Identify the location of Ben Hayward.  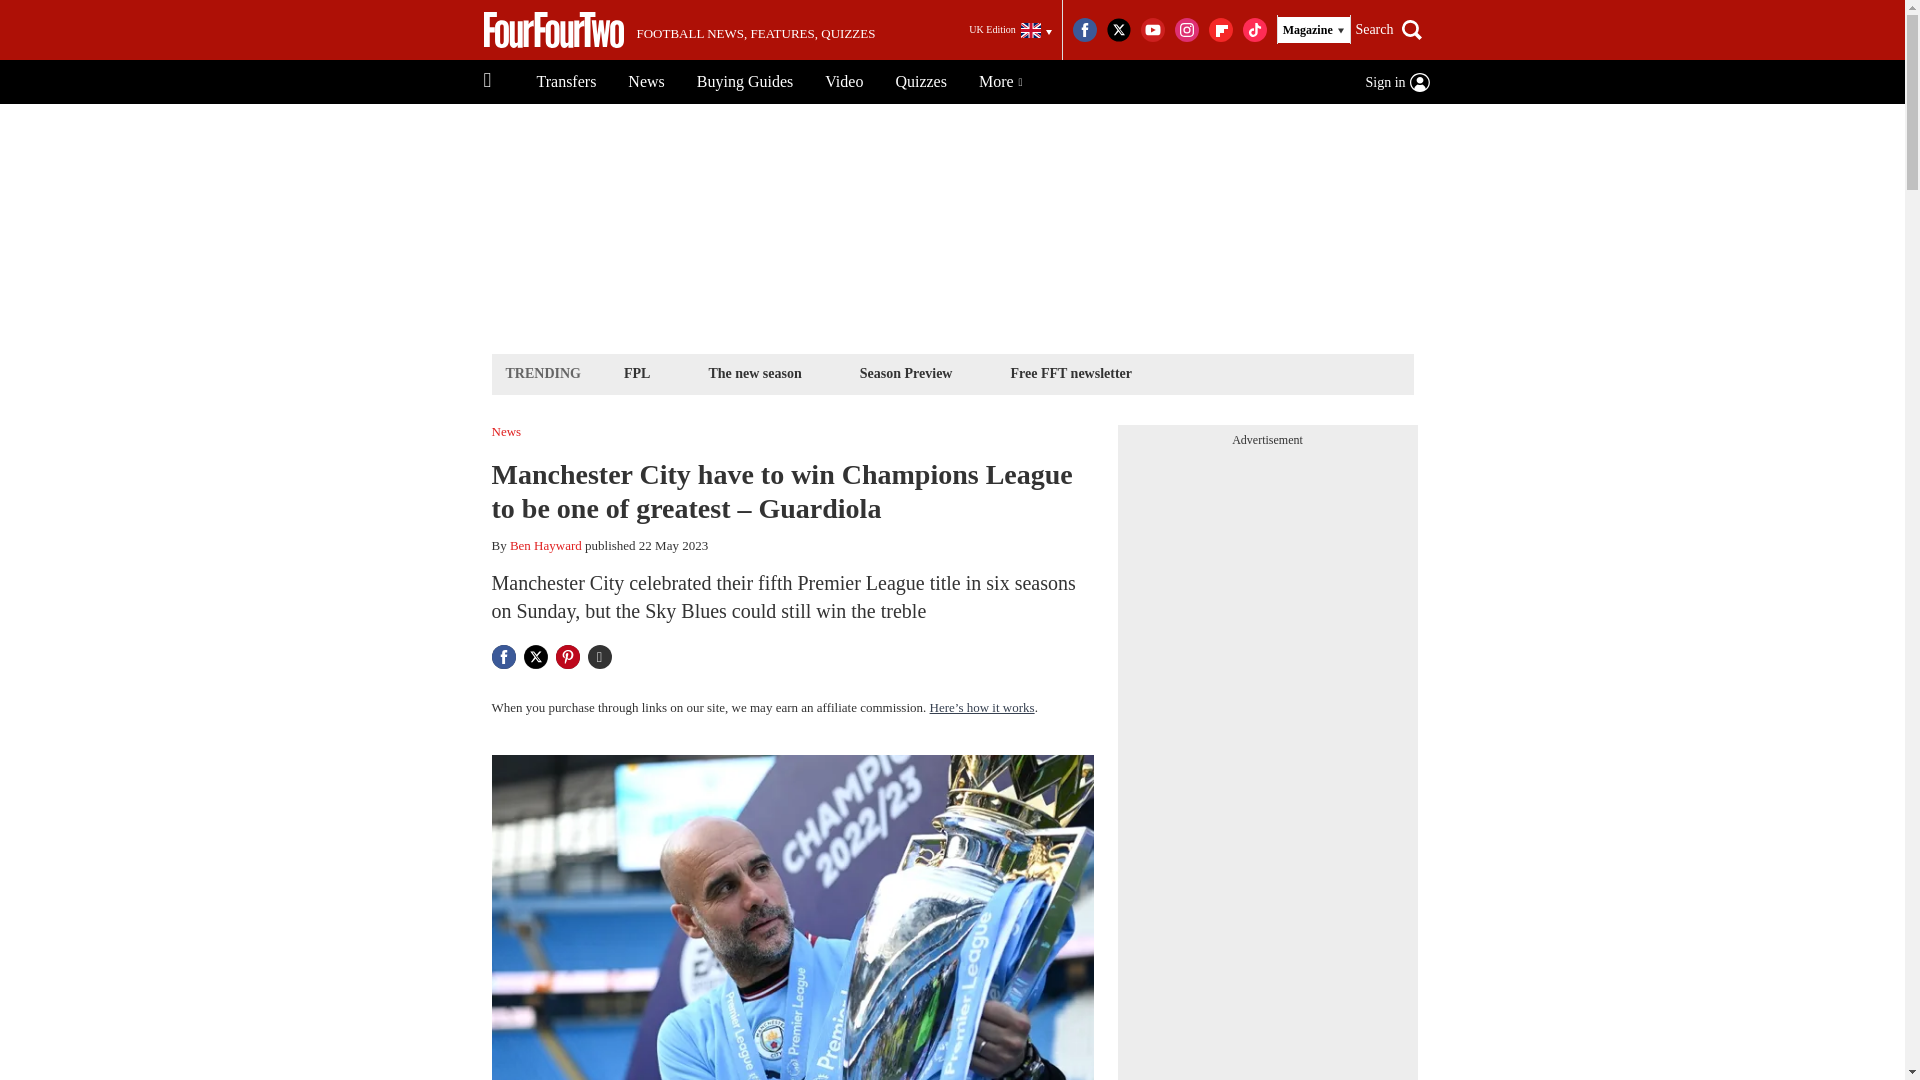
(546, 544).